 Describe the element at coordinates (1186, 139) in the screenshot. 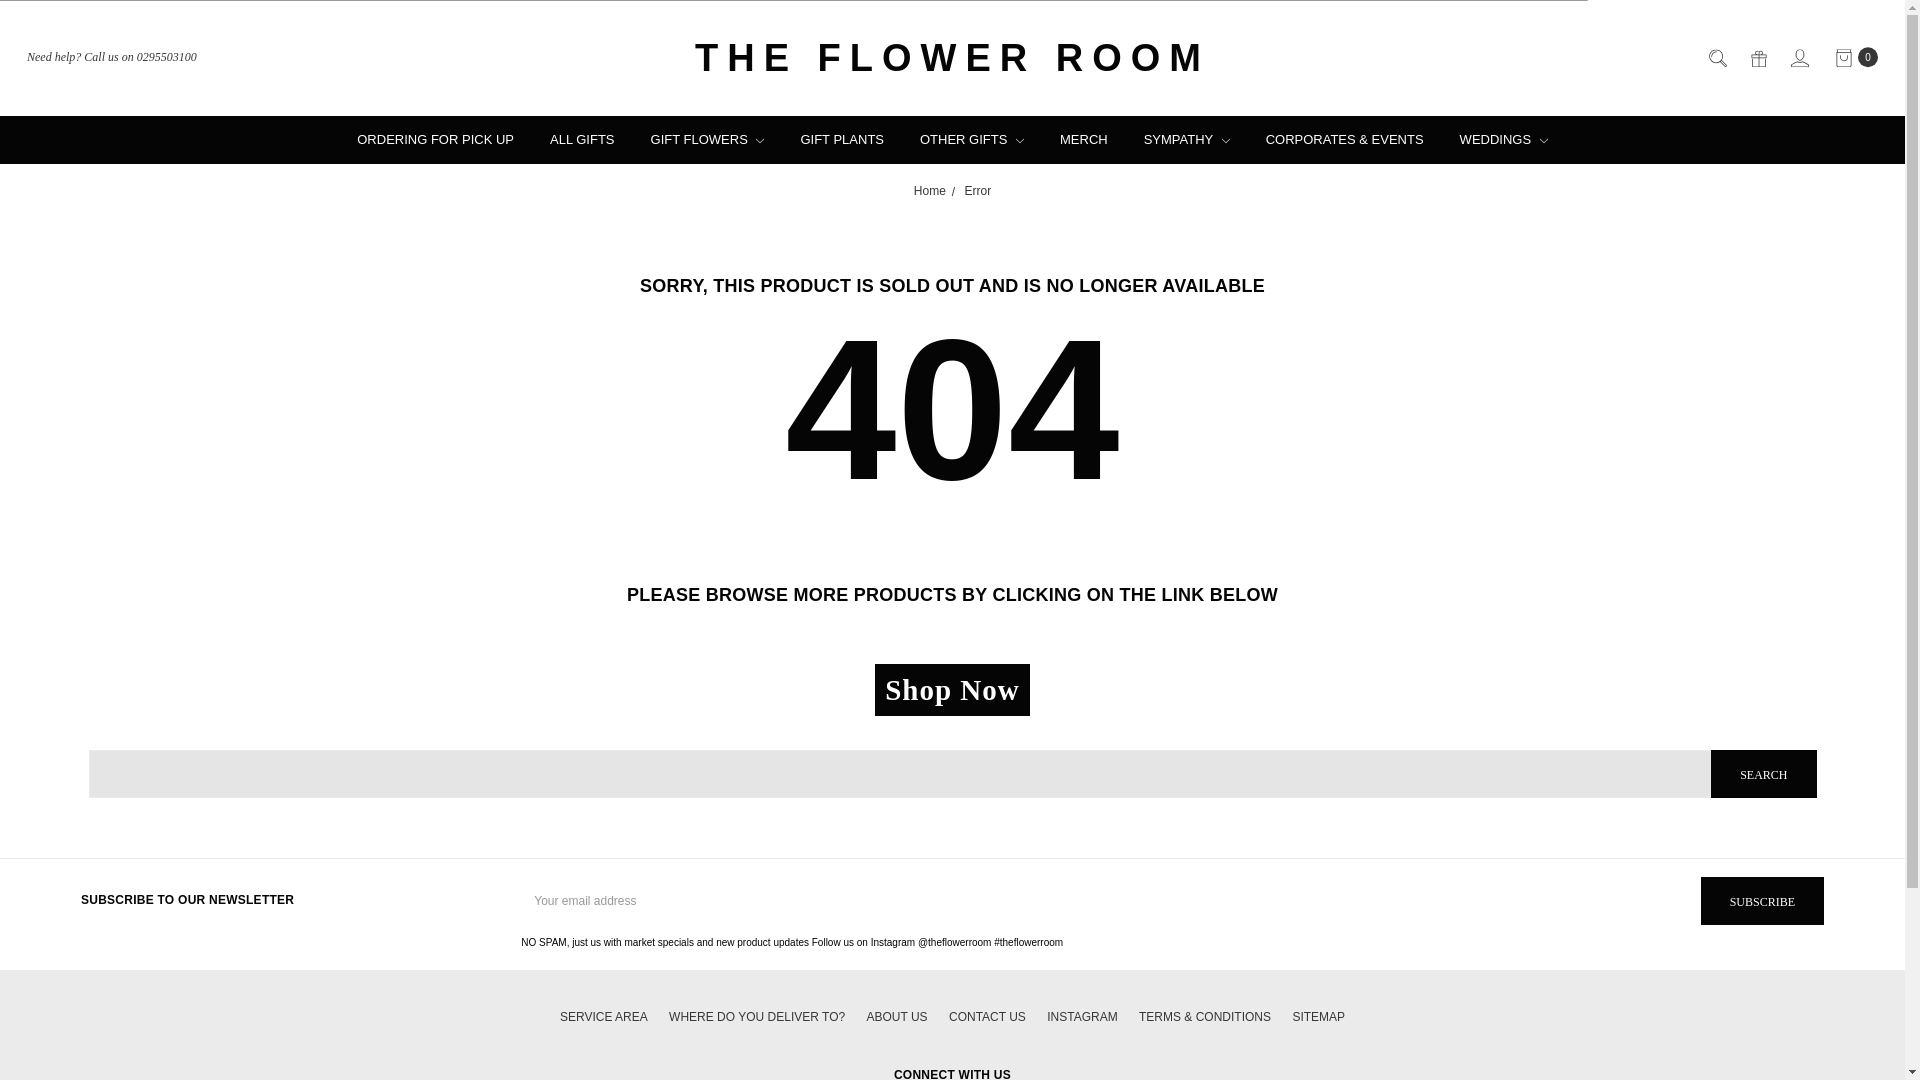

I see `SYMPATHY` at that location.